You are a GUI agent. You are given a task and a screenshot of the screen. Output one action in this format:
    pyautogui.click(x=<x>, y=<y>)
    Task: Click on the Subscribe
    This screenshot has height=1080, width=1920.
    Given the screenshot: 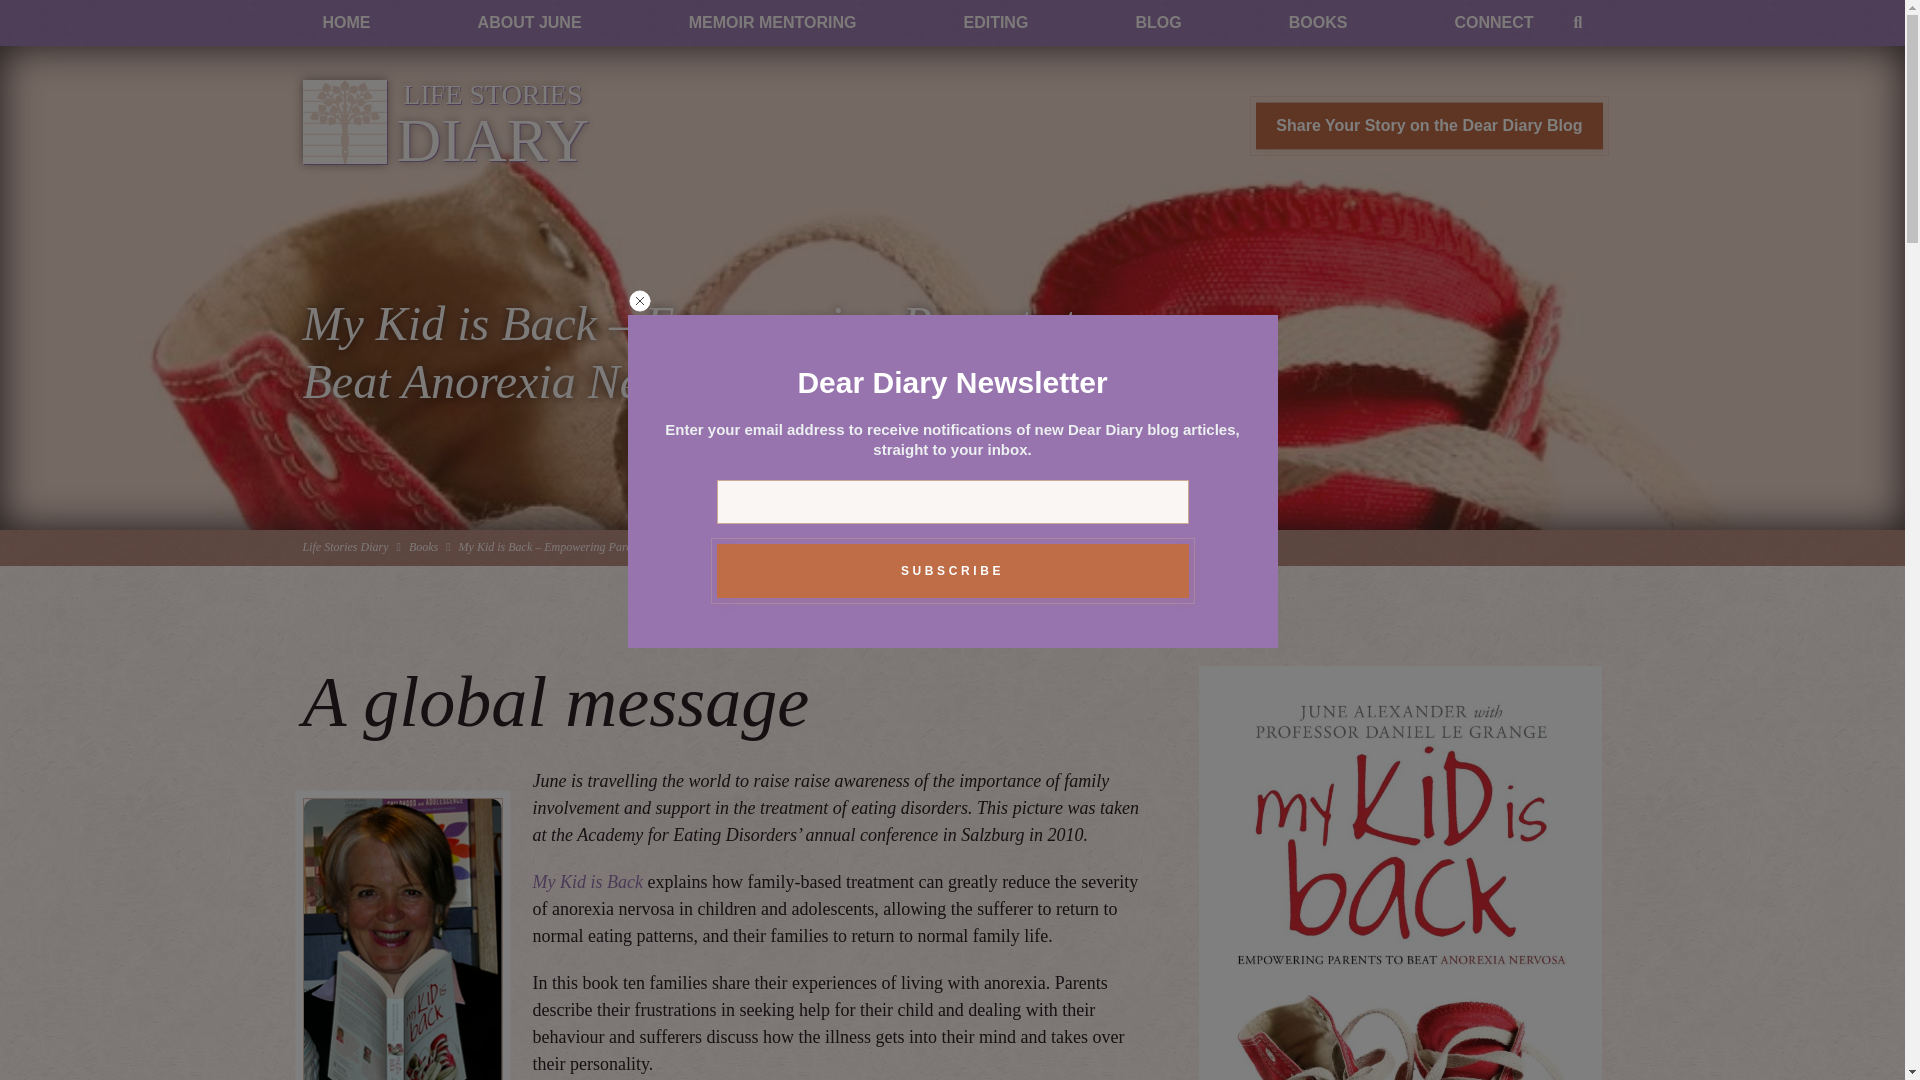 What is the action you would take?
    pyautogui.click(x=952, y=571)
    